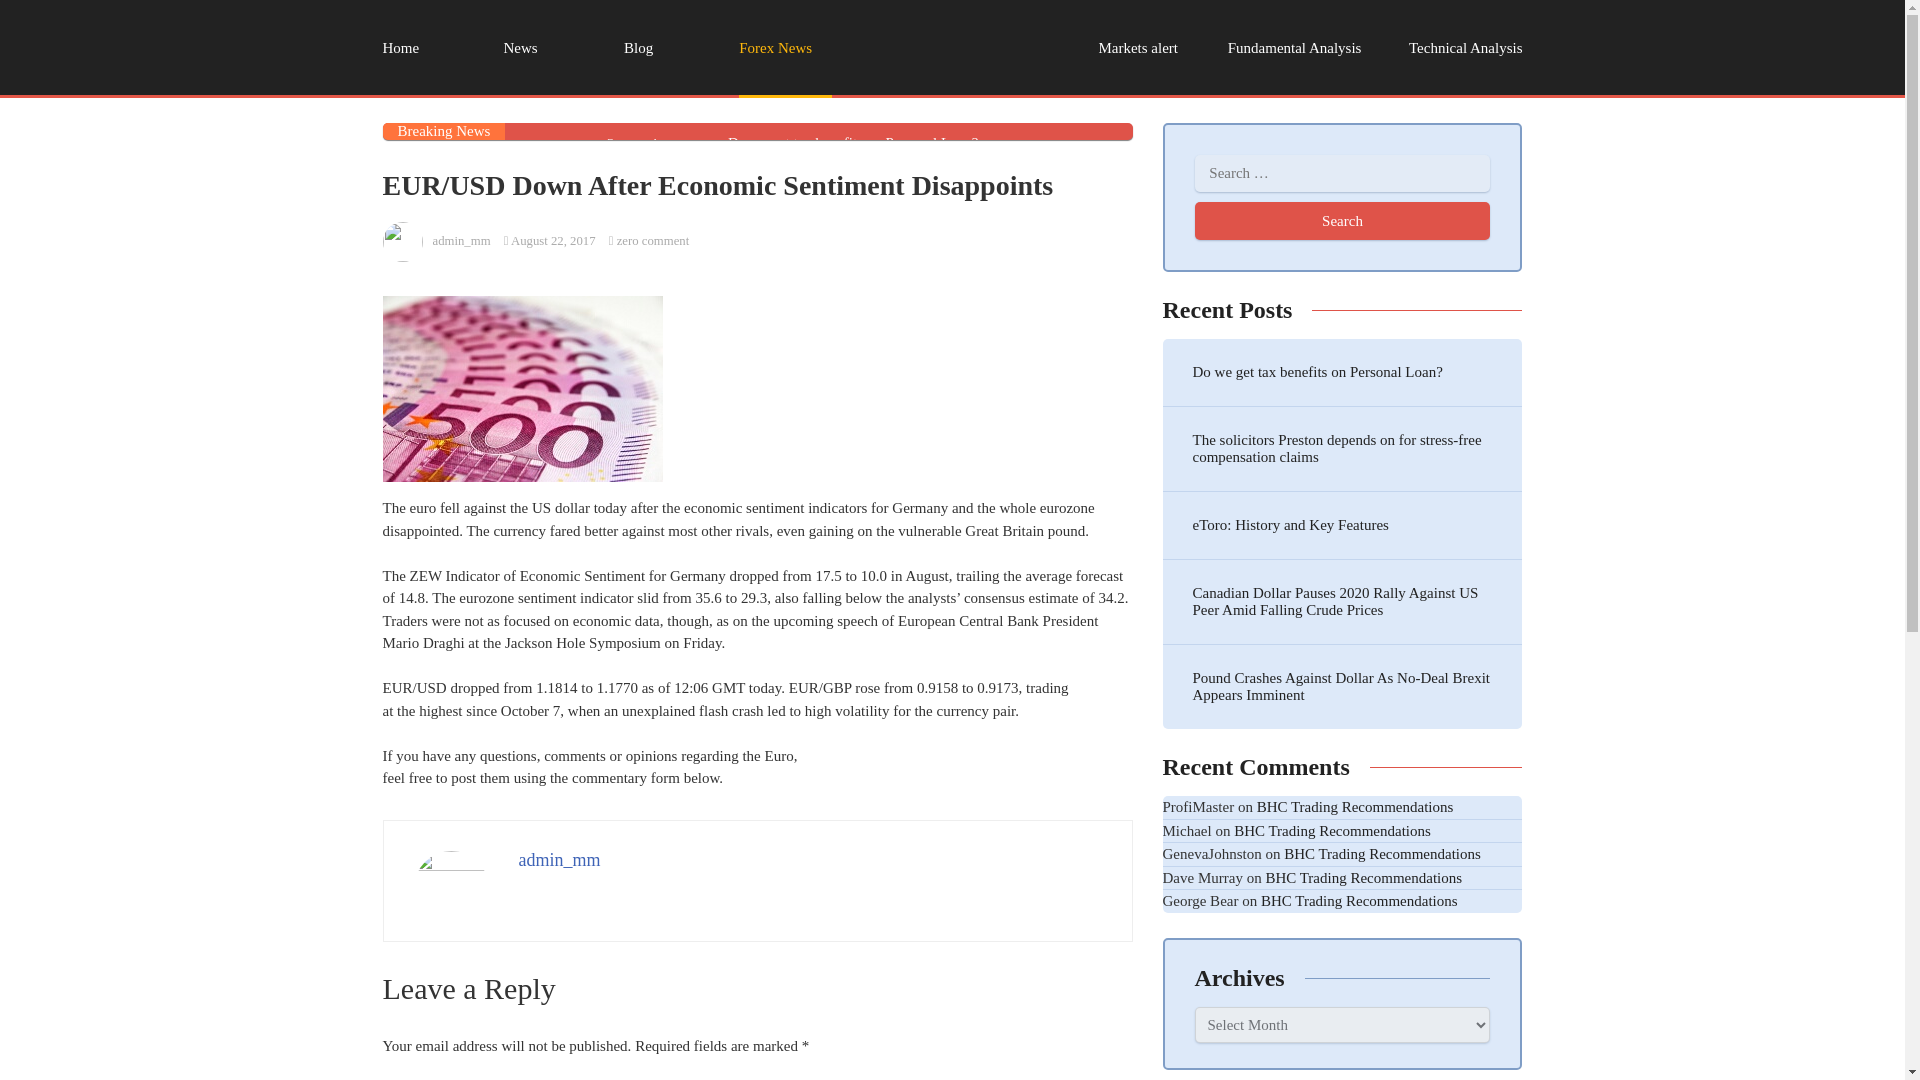  Describe the element at coordinates (1382, 853) in the screenshot. I see `BHC Trading Recommendations` at that location.